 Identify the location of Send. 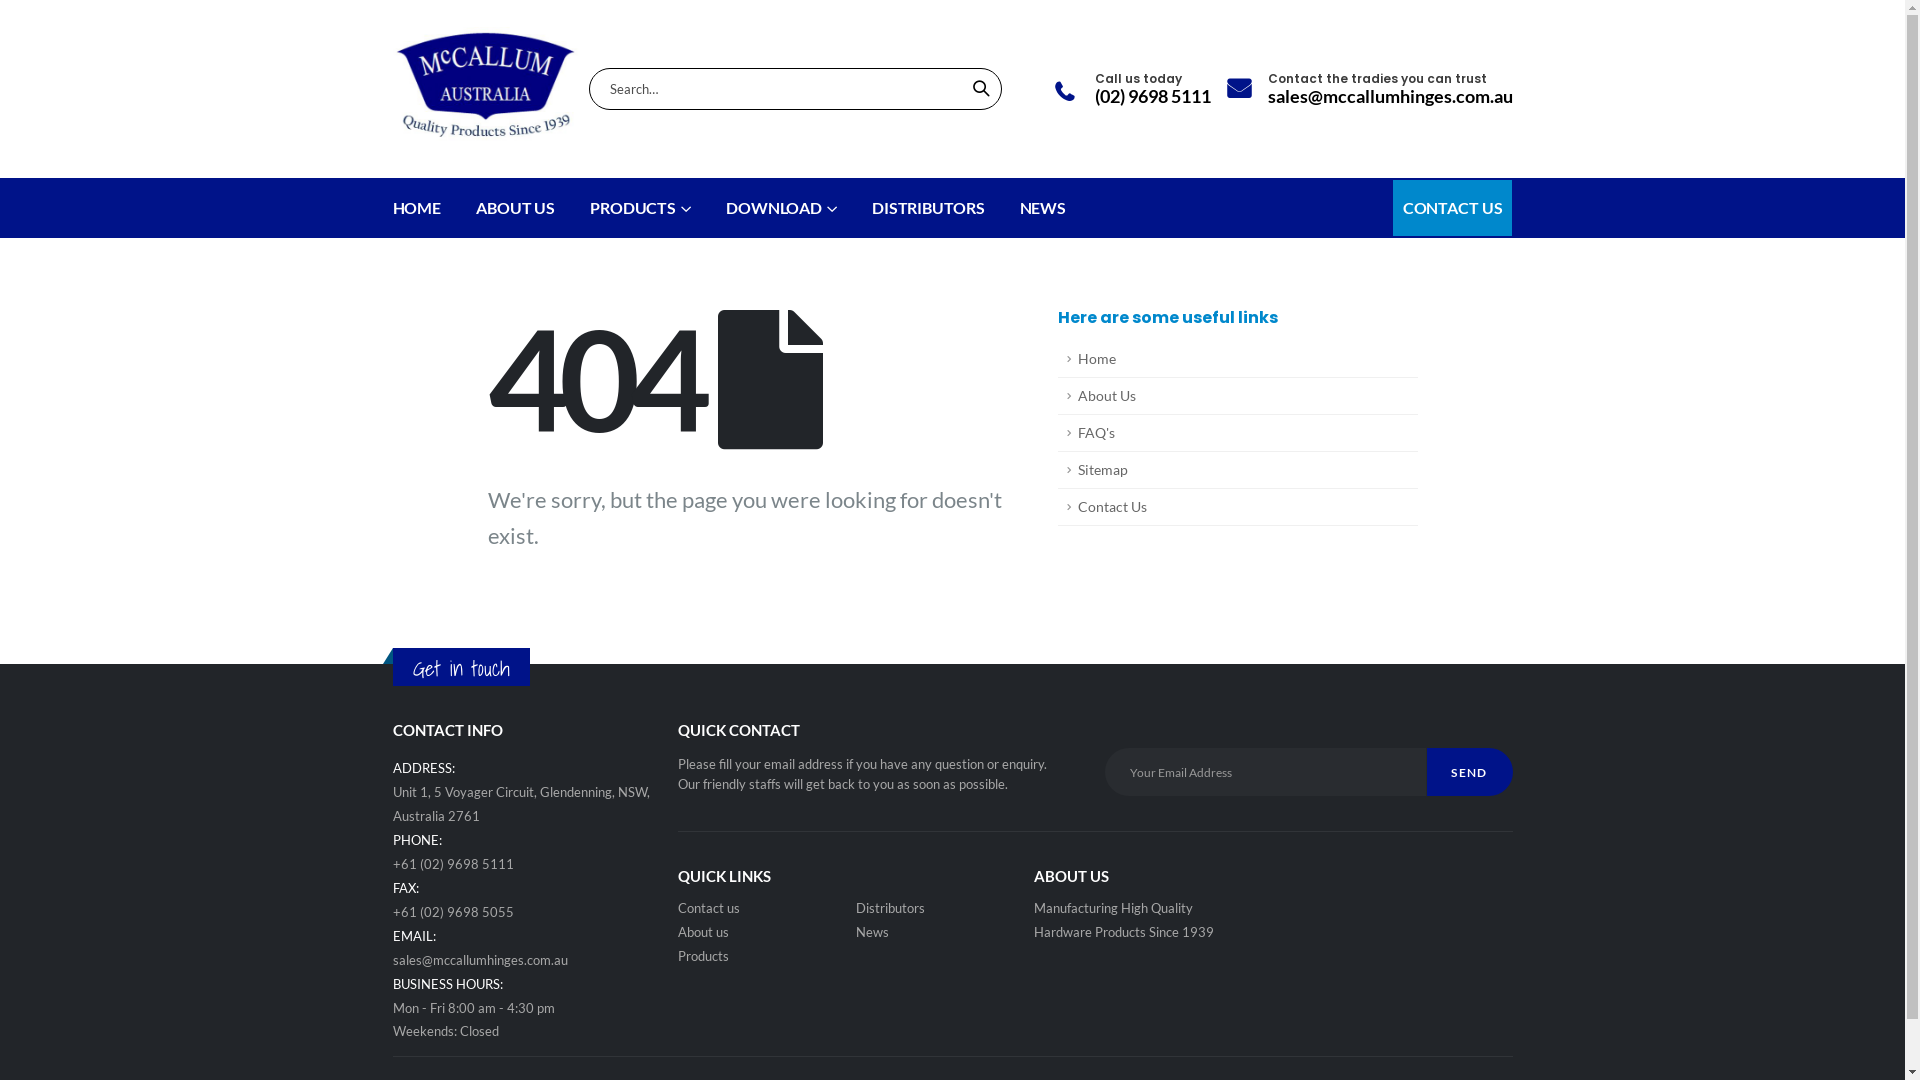
(1469, 772).